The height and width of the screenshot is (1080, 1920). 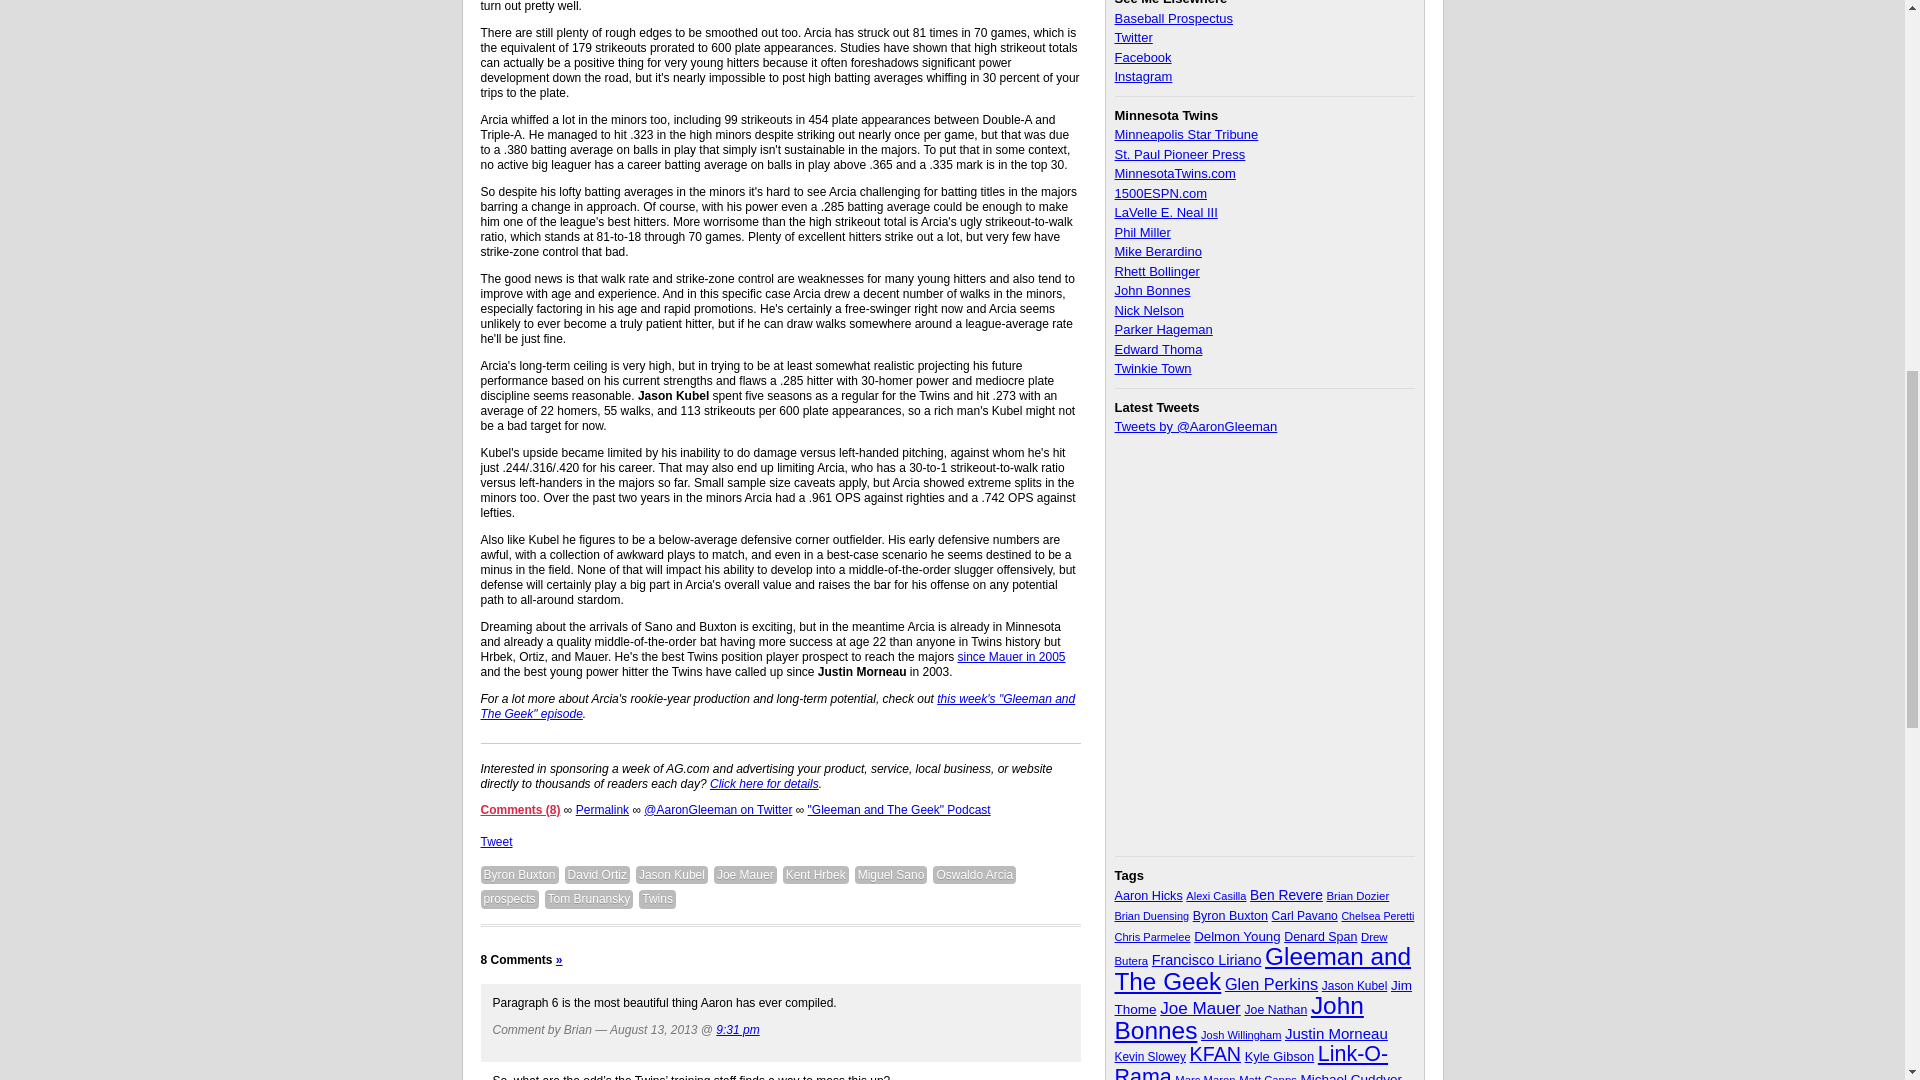 What do you see at coordinates (764, 783) in the screenshot?
I see `Click here for details` at bounding box center [764, 783].